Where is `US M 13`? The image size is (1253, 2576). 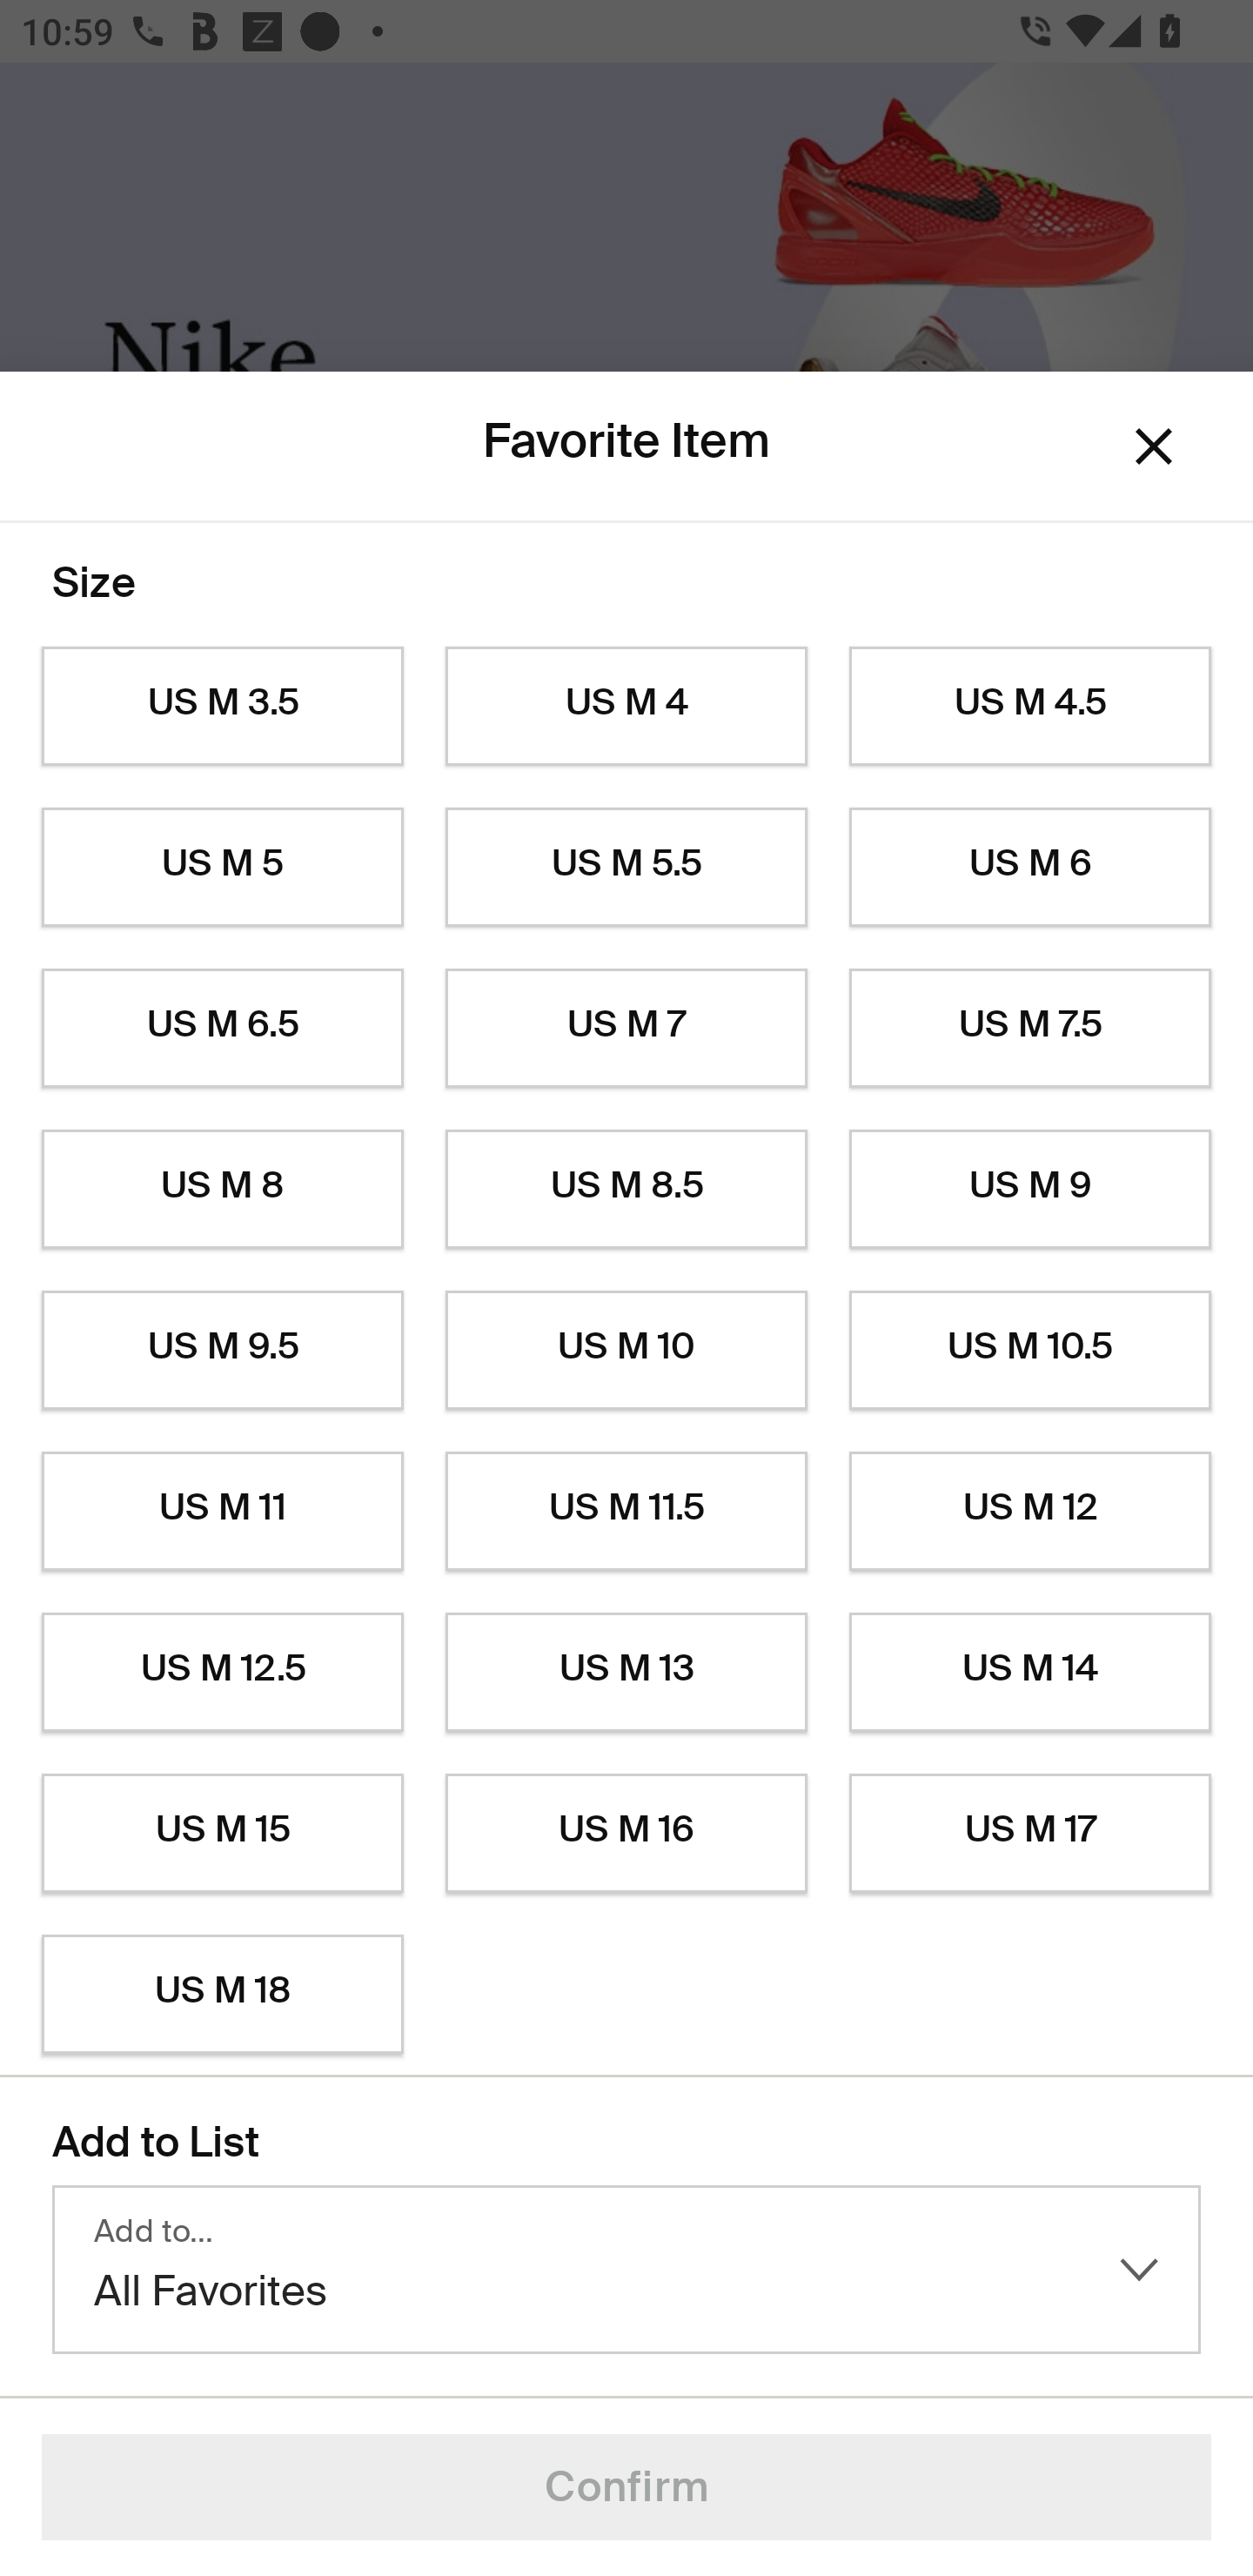
US M 13 is located at coordinates (626, 1673).